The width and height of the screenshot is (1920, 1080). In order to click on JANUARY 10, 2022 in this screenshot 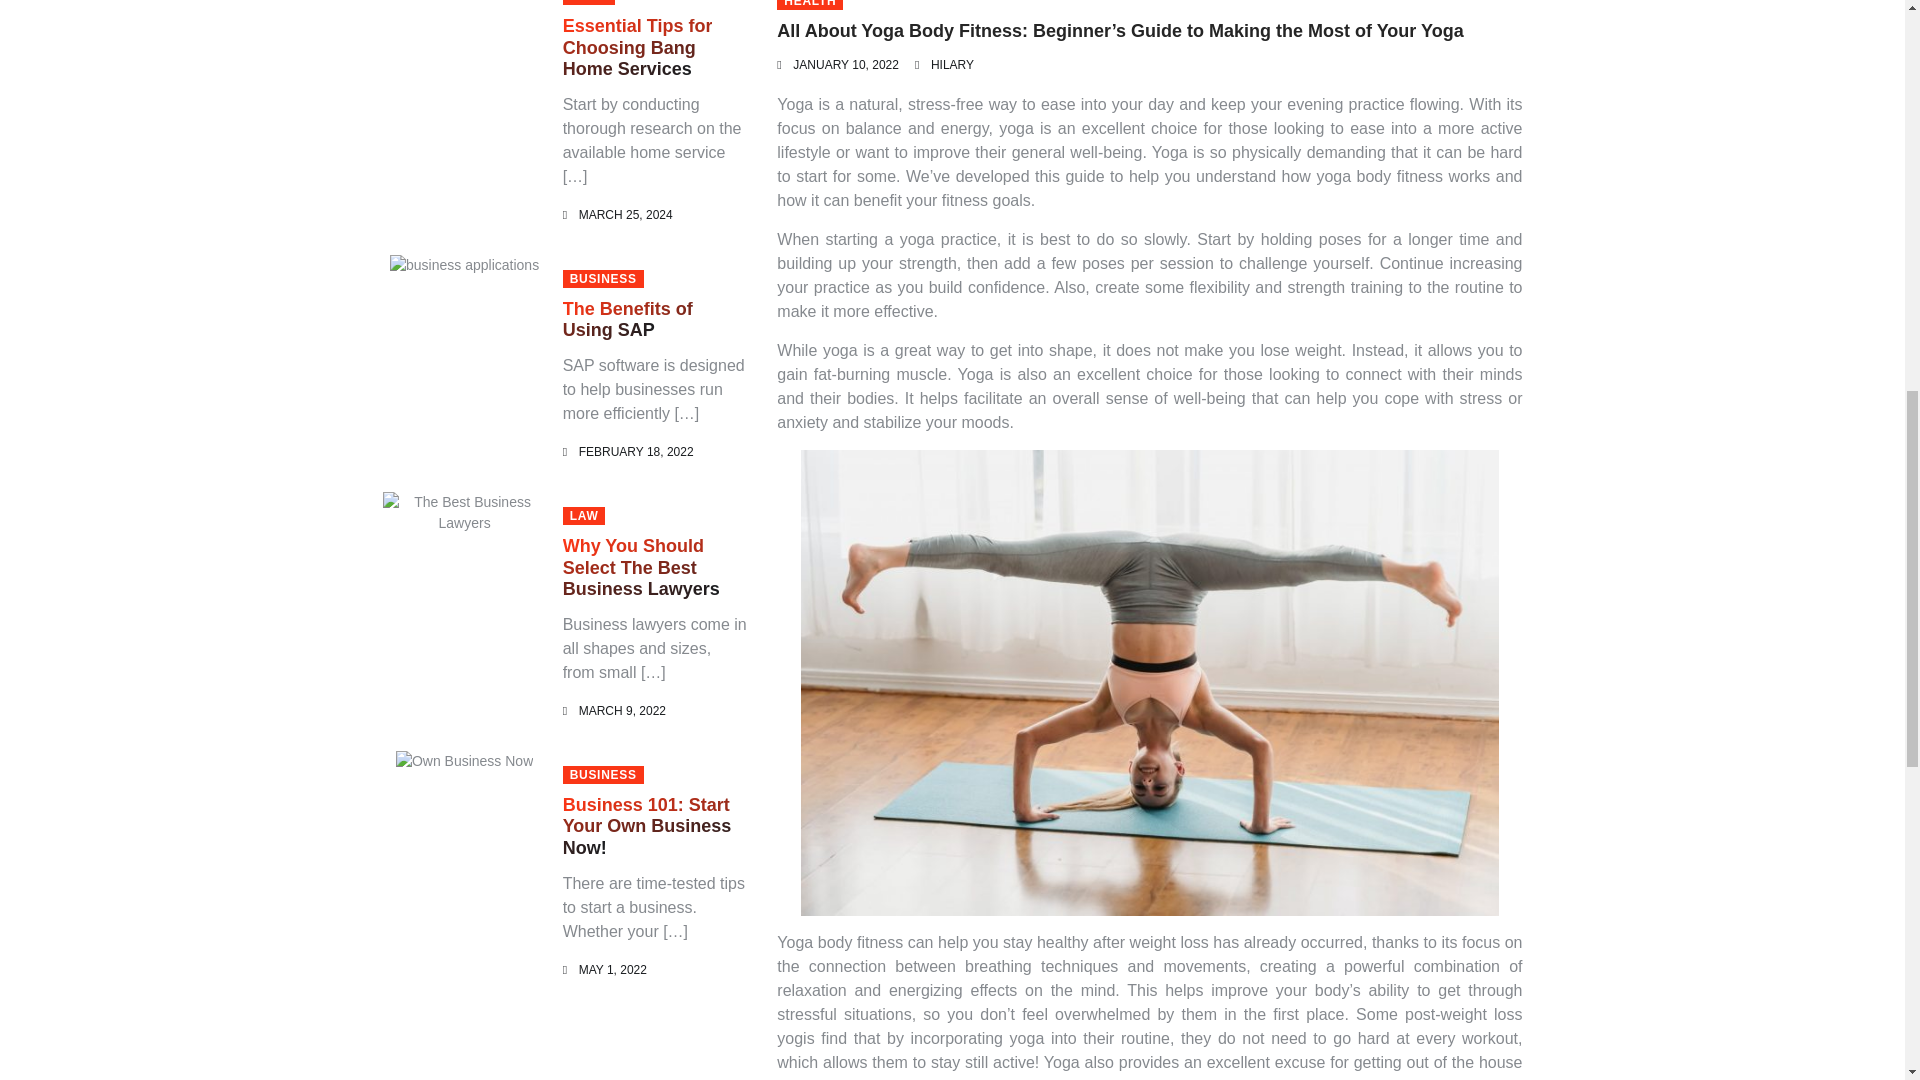, I will do `click(845, 65)`.